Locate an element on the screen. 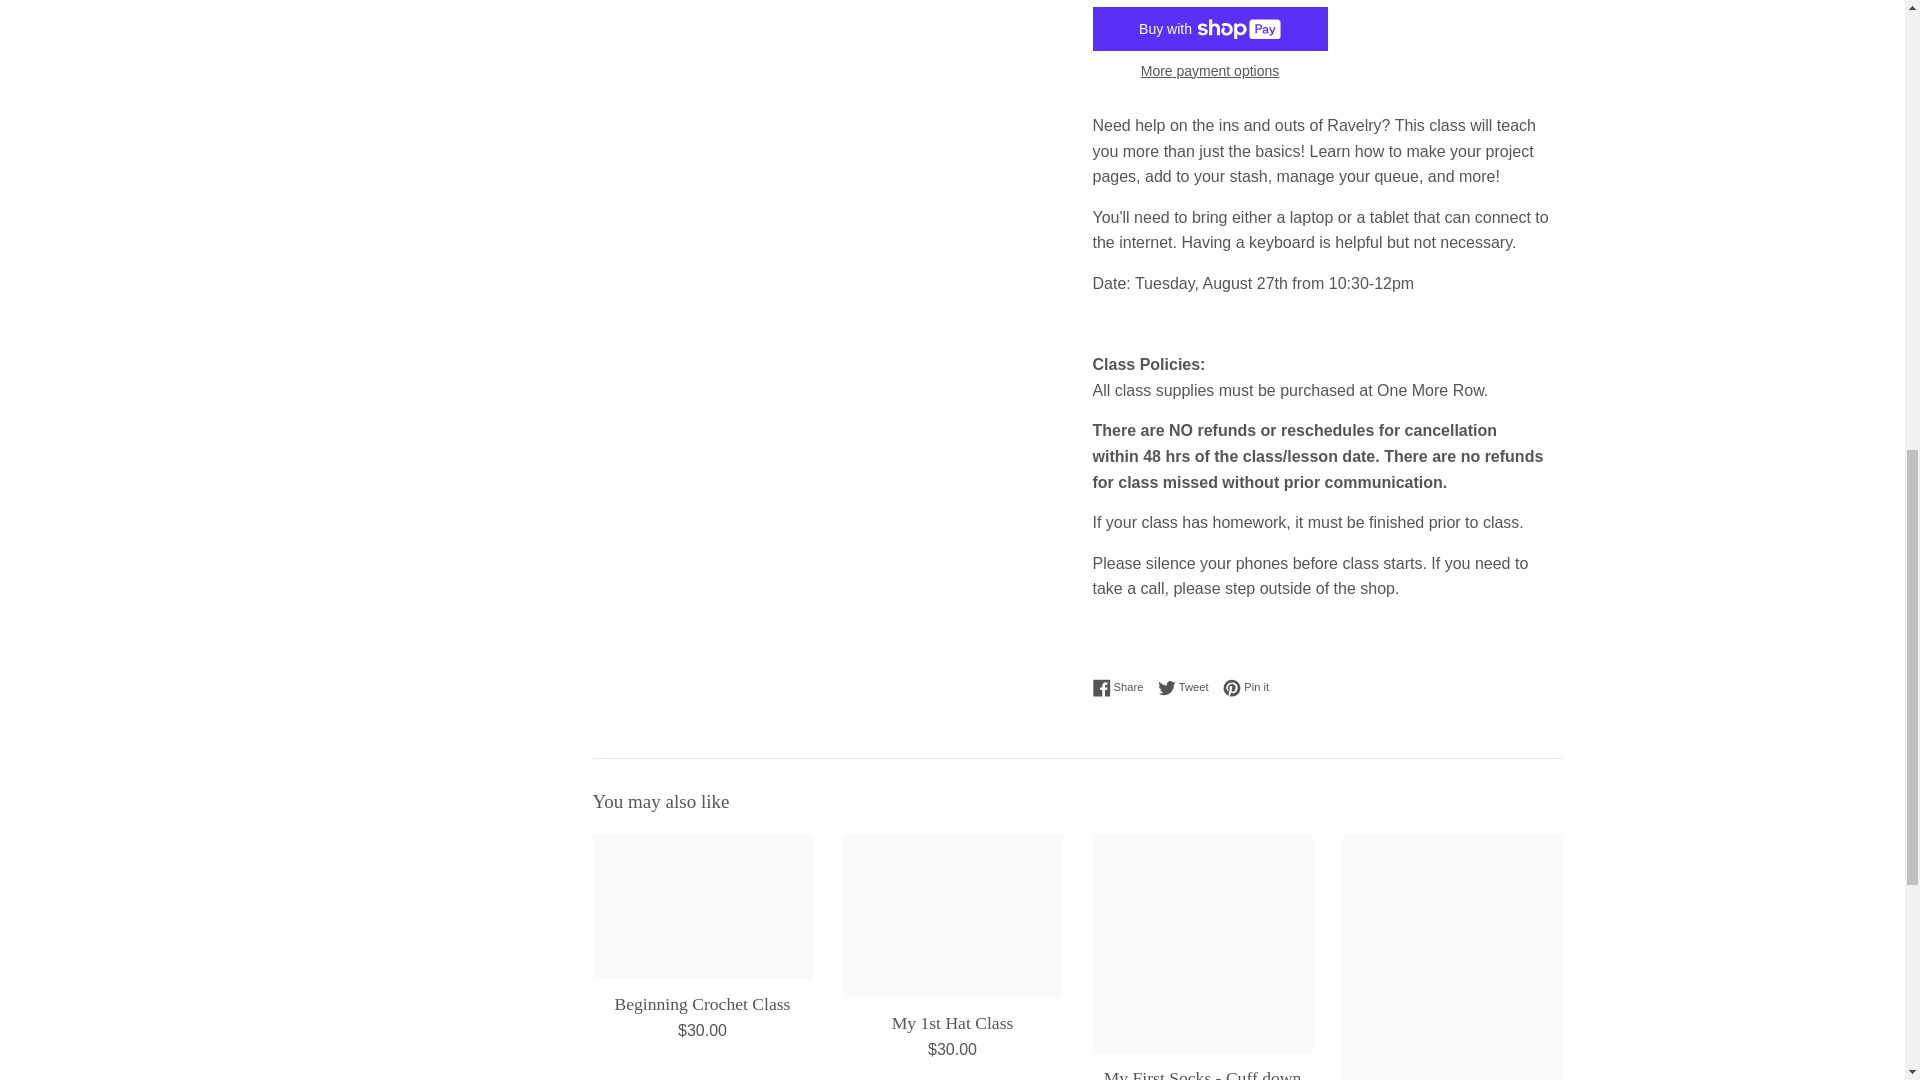 This screenshot has height=1080, width=1920. Pin on Pinterest is located at coordinates (1246, 688).